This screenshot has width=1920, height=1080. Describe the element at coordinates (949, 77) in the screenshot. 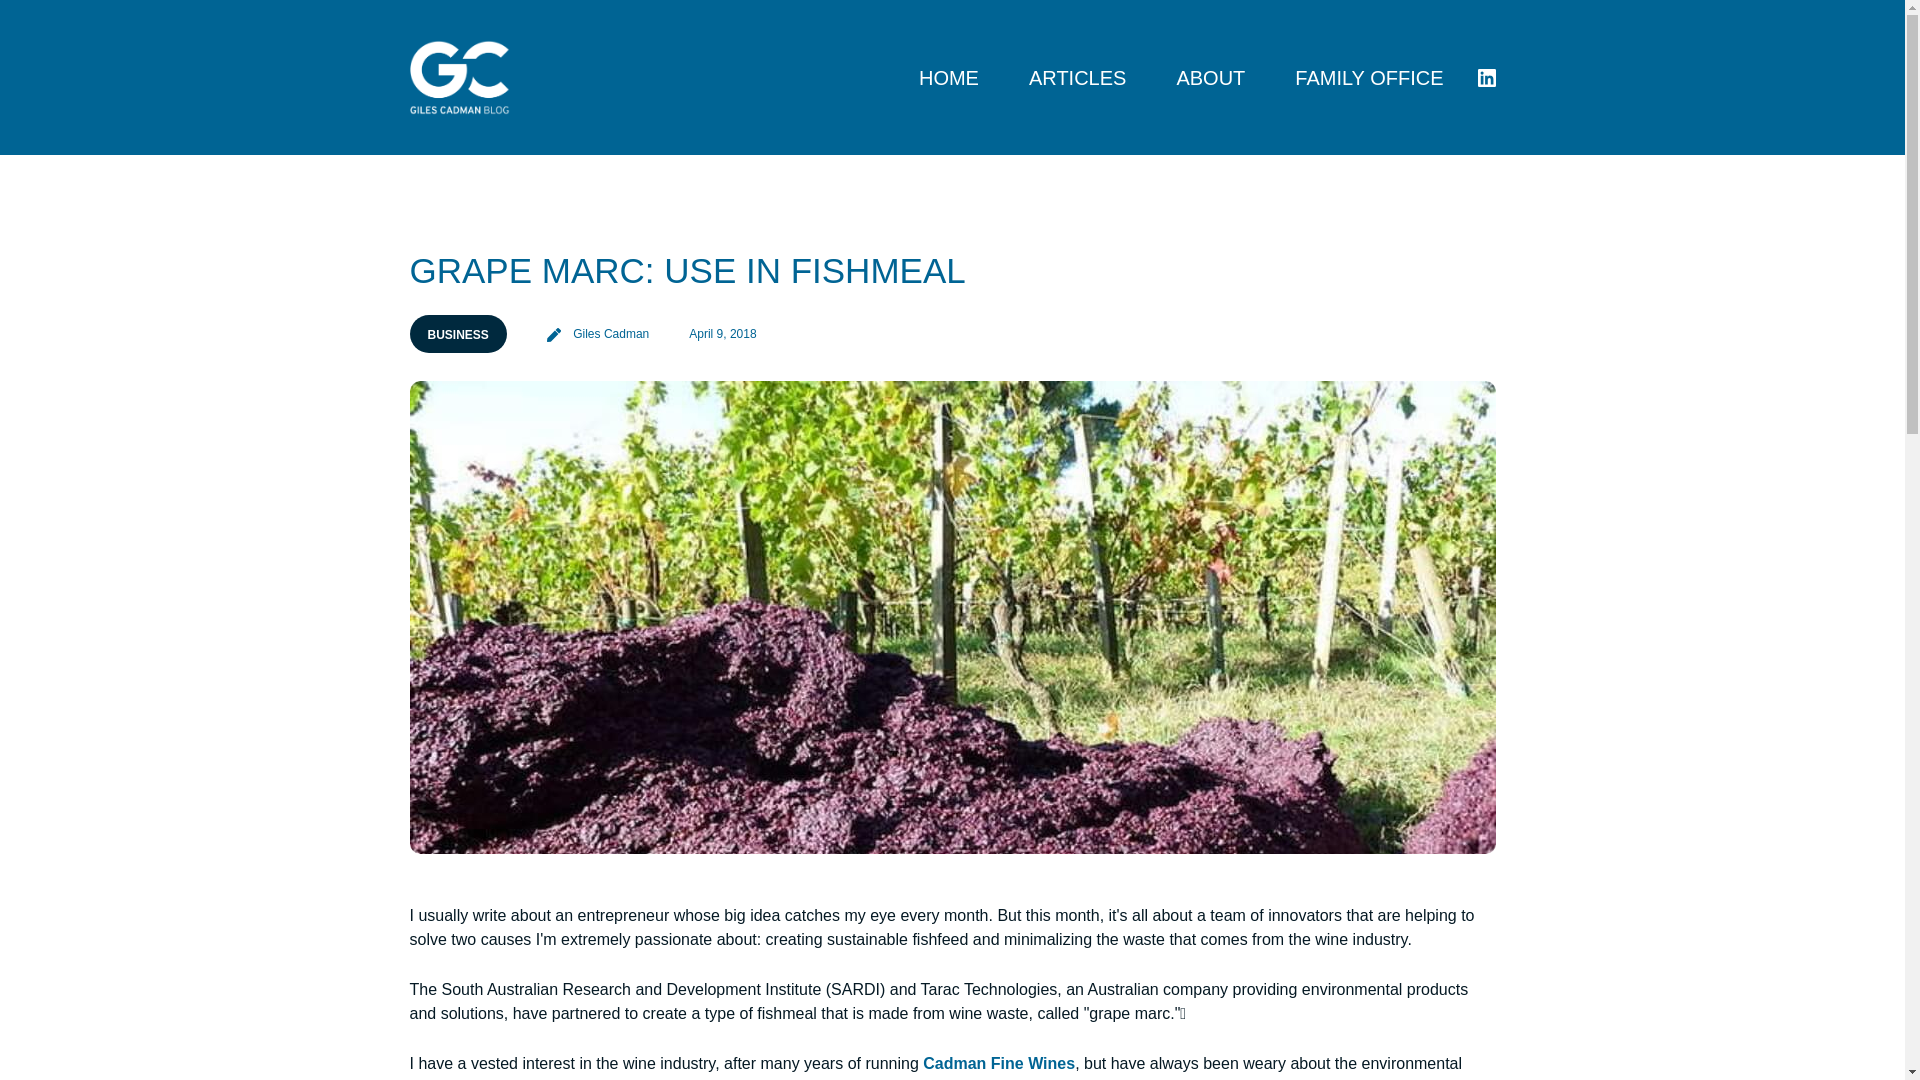

I see `HOME` at that location.